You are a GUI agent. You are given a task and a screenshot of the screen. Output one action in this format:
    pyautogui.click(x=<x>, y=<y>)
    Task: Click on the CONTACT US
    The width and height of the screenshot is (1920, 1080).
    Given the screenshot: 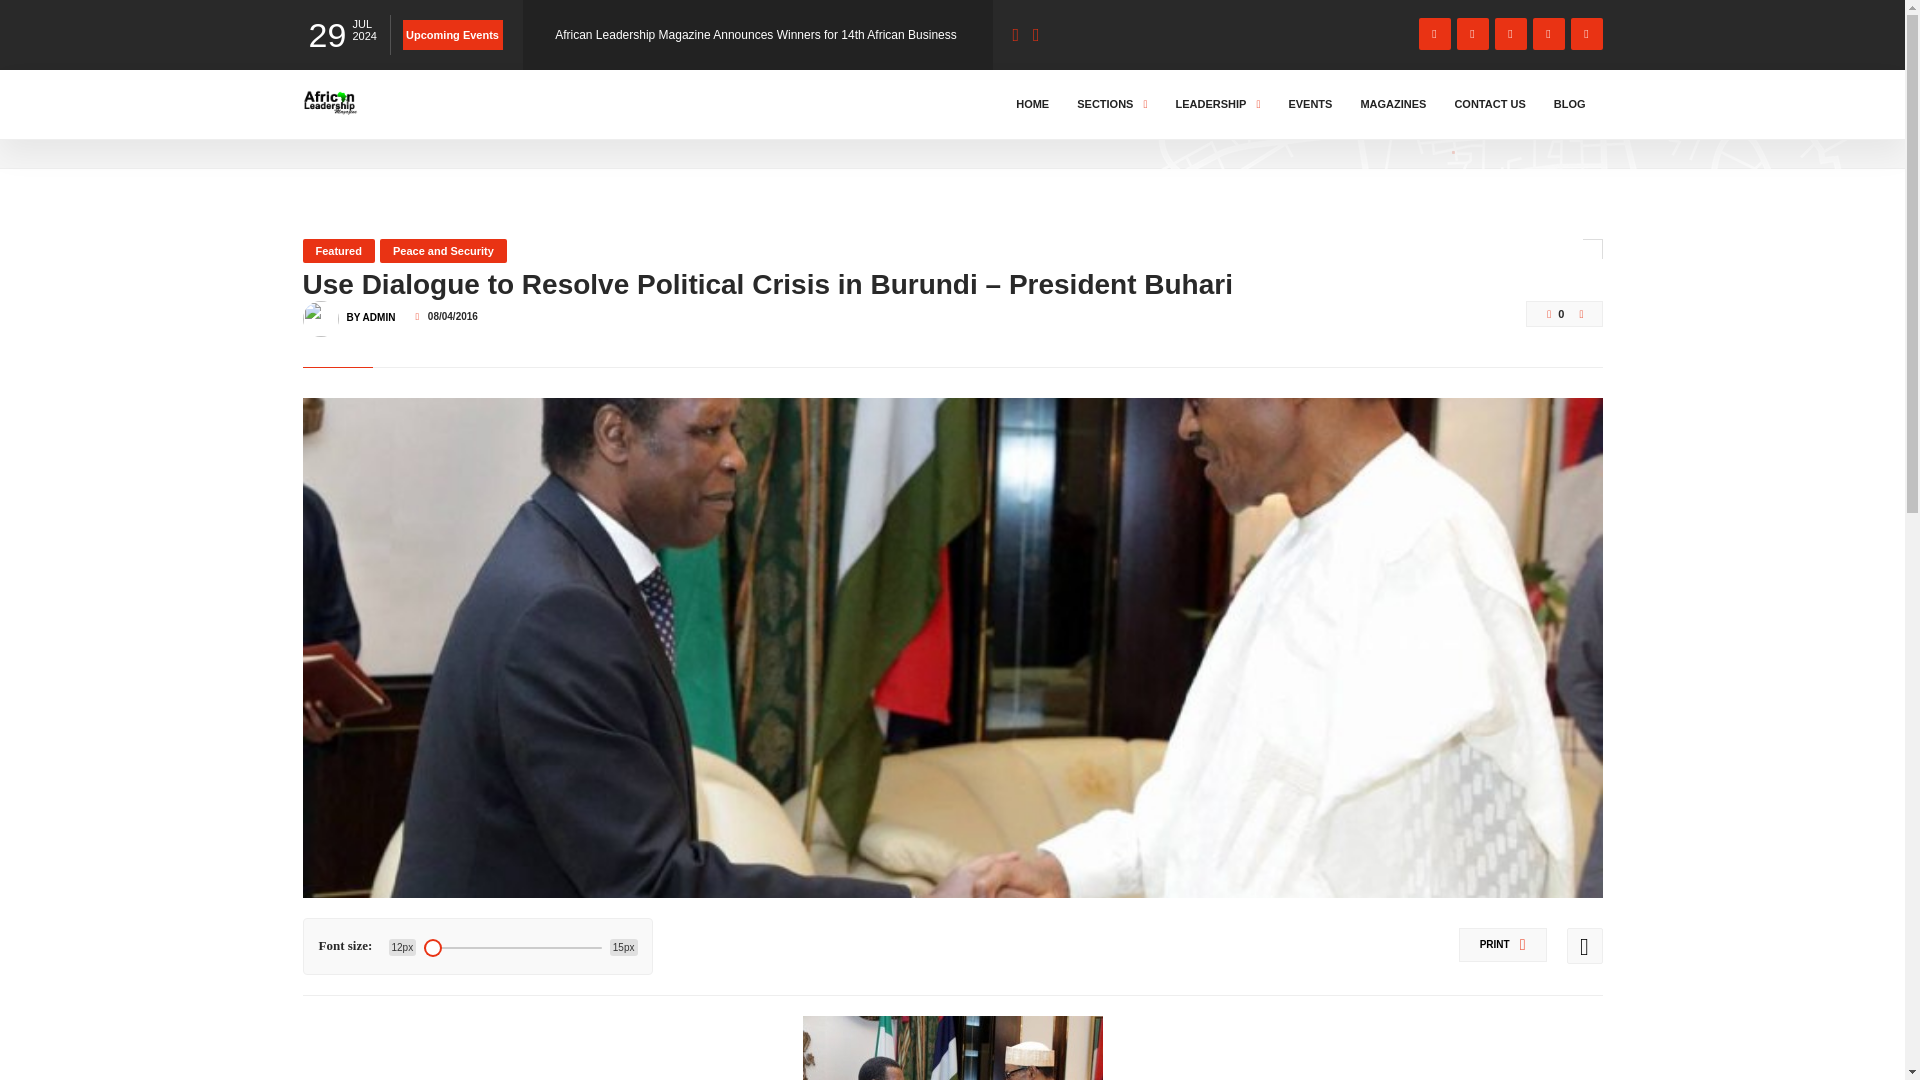 What is the action you would take?
    pyautogui.click(x=1490, y=104)
    